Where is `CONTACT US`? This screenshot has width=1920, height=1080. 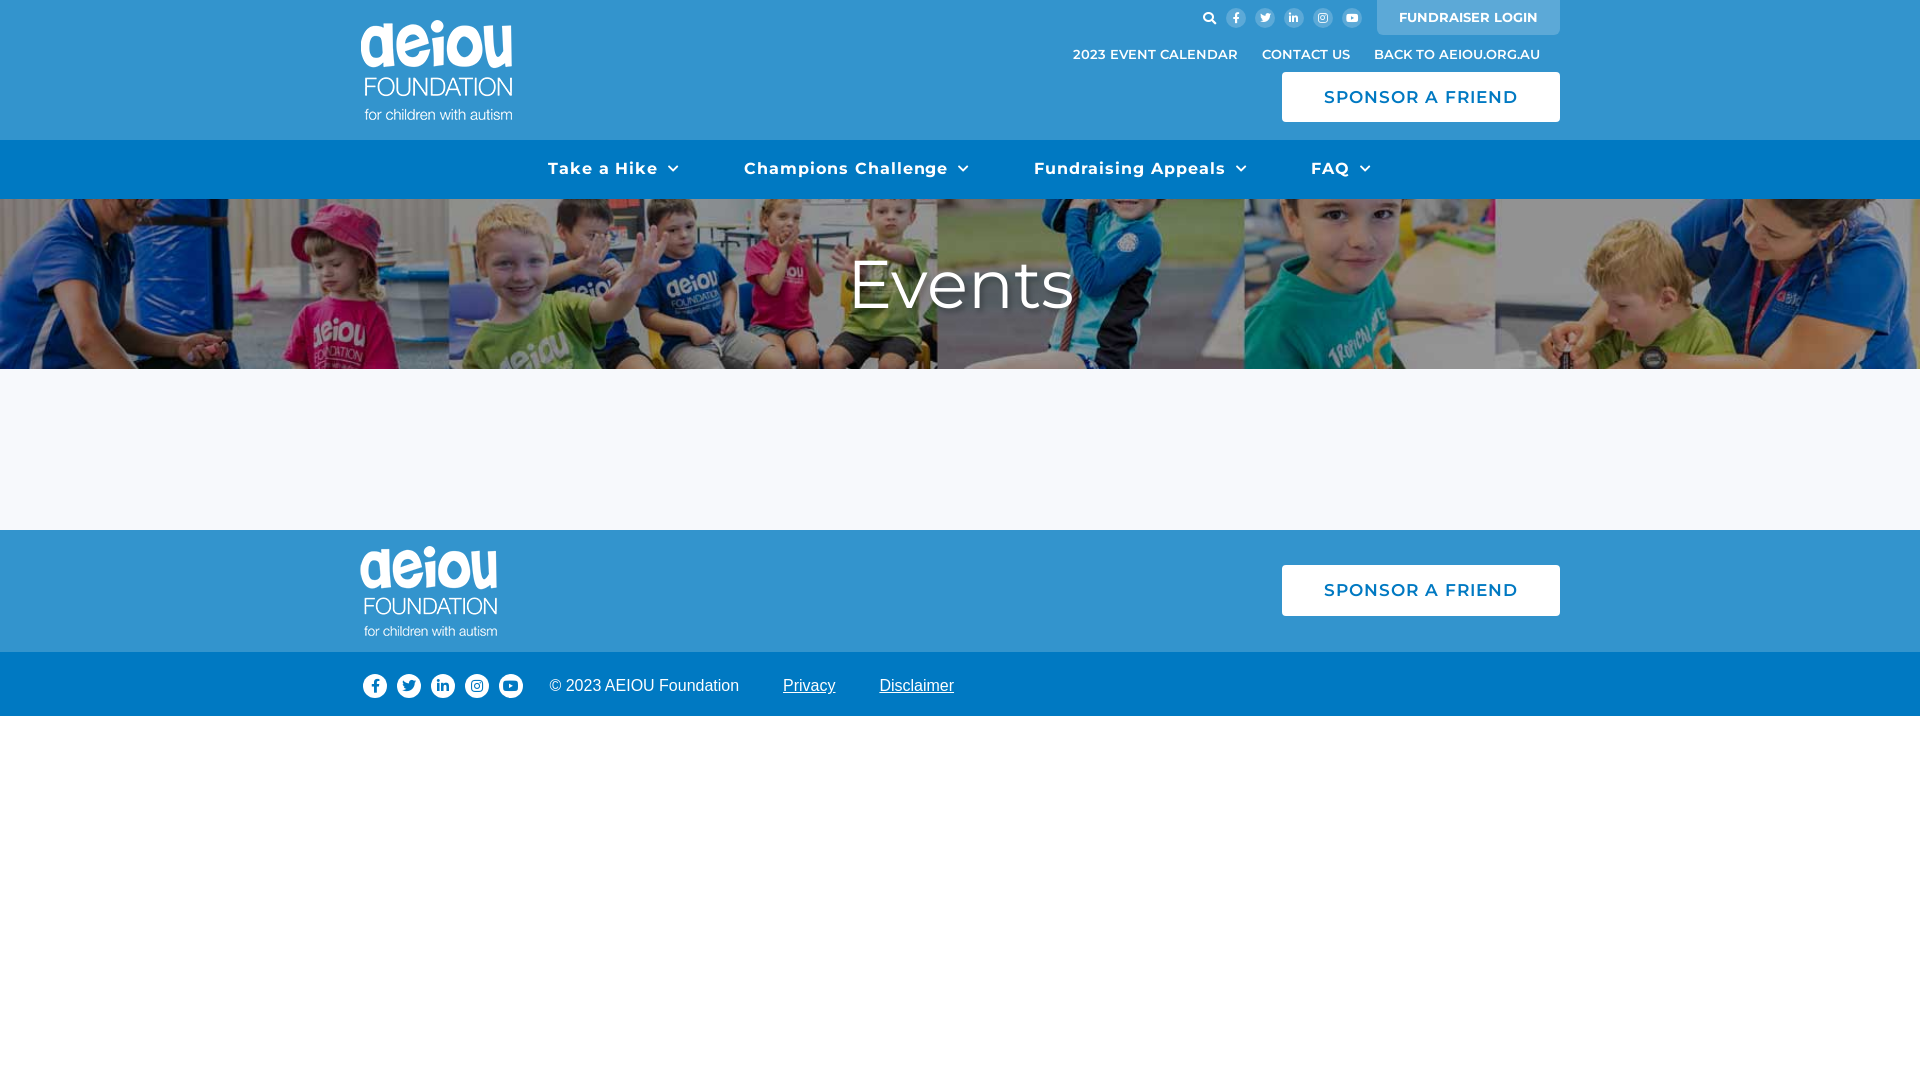 CONTACT US is located at coordinates (1306, 54).